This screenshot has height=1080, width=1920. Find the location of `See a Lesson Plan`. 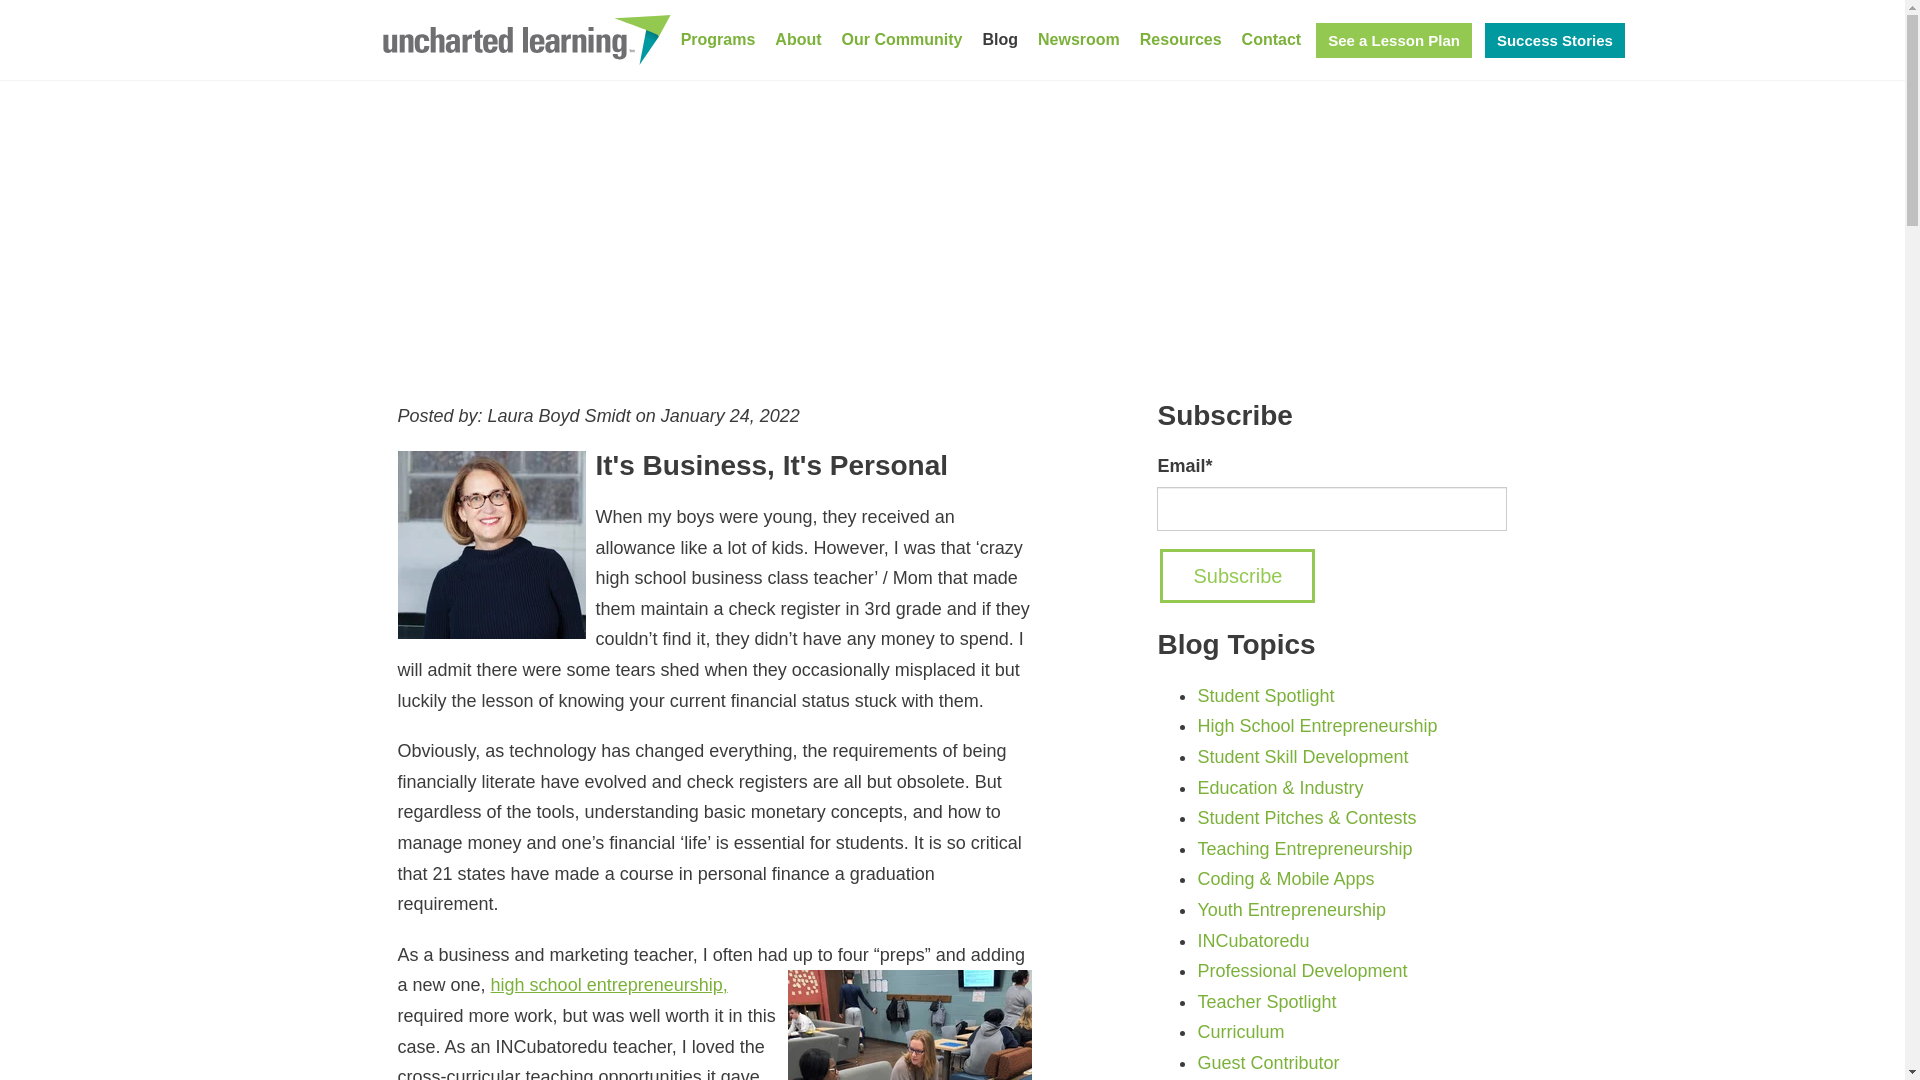

See a Lesson Plan is located at coordinates (1394, 40).